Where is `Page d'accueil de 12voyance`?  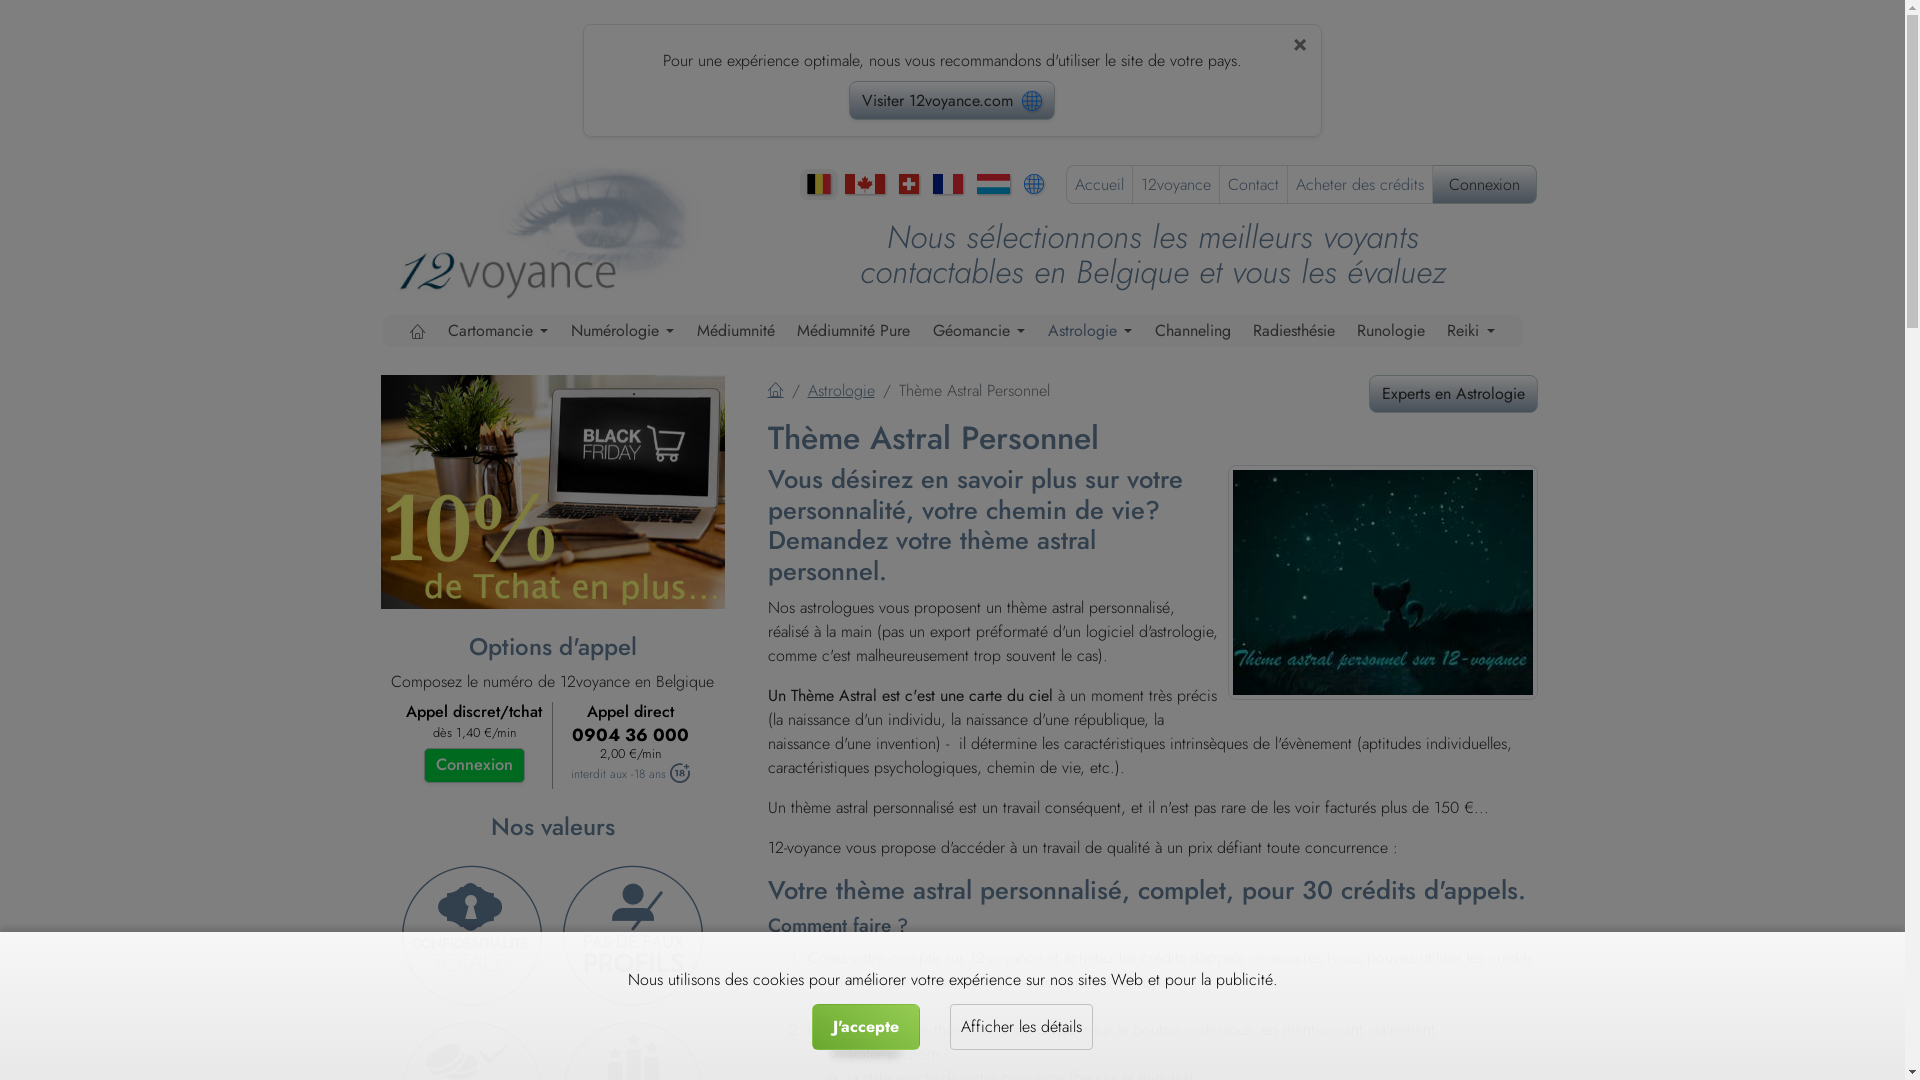 Page d'accueil de 12voyance is located at coordinates (560, 230).